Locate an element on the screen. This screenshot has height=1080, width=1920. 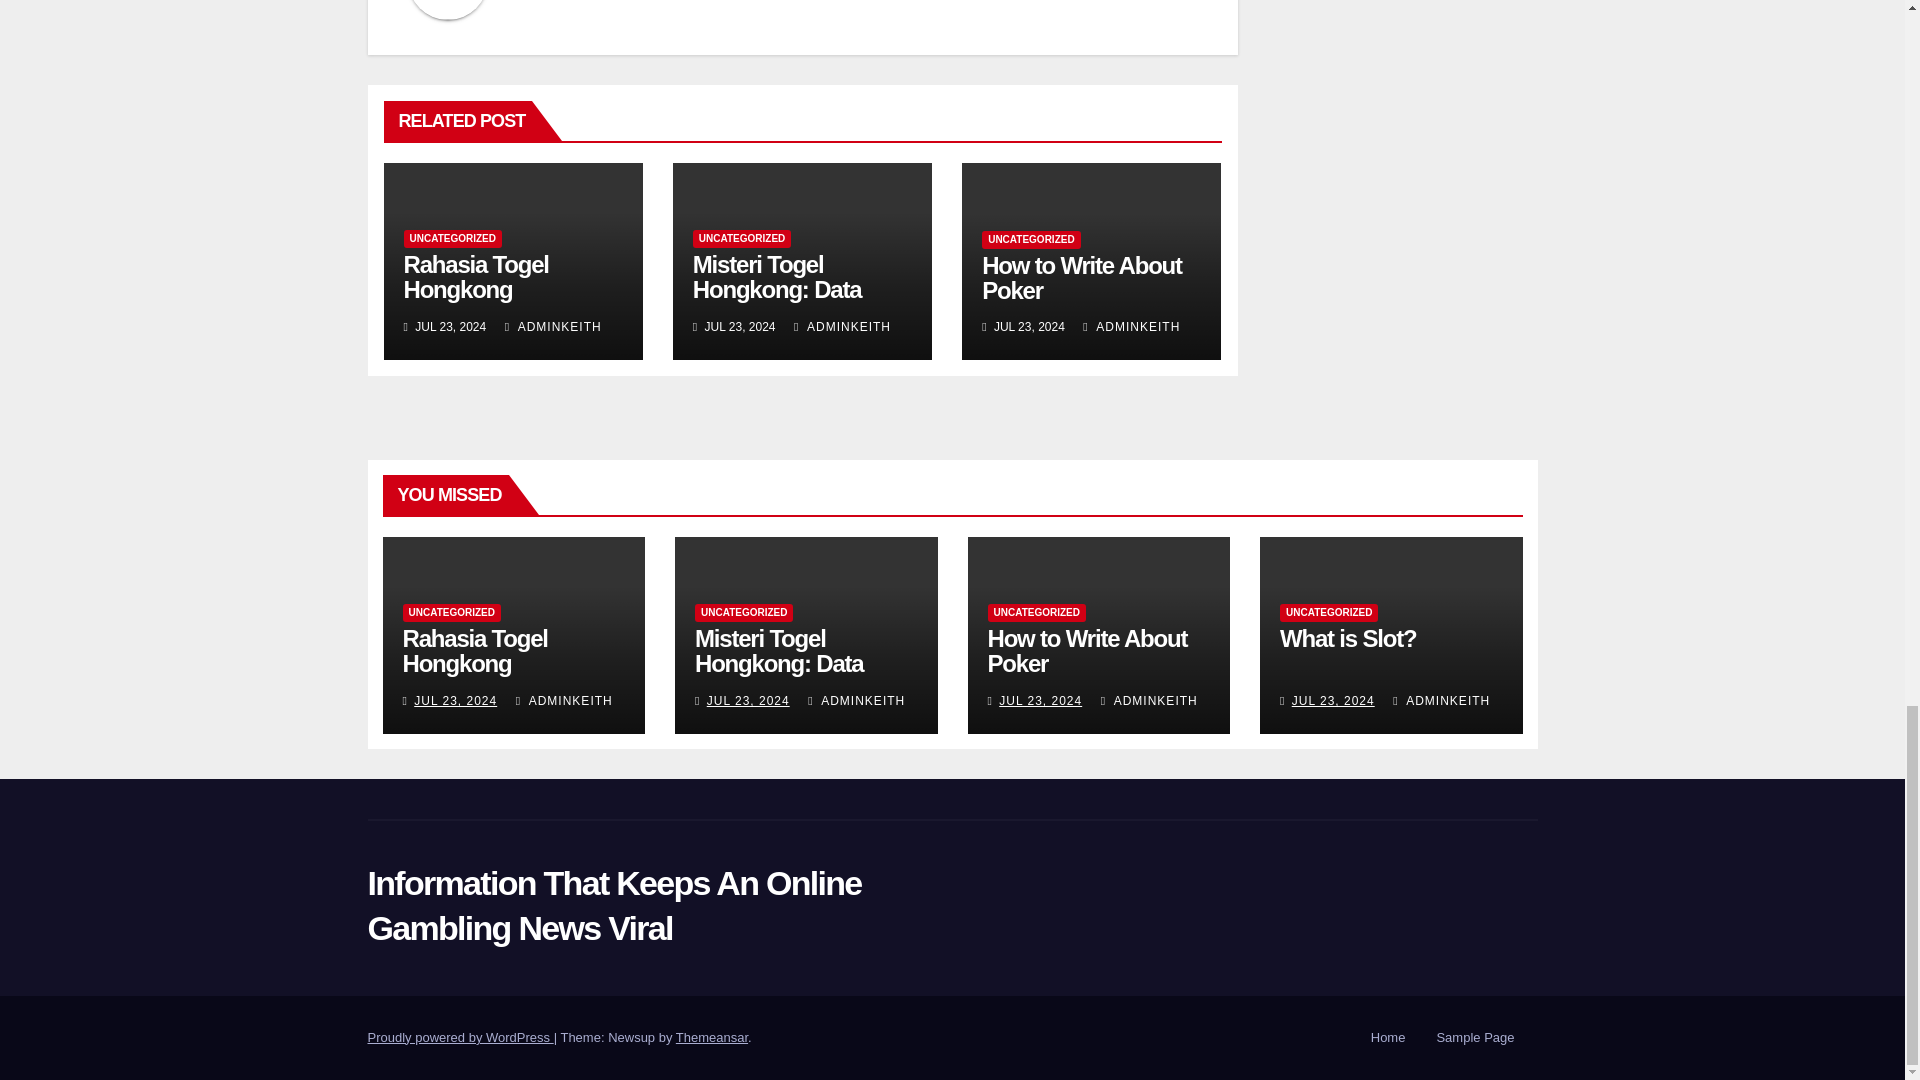
ADMINKEITH is located at coordinates (842, 326).